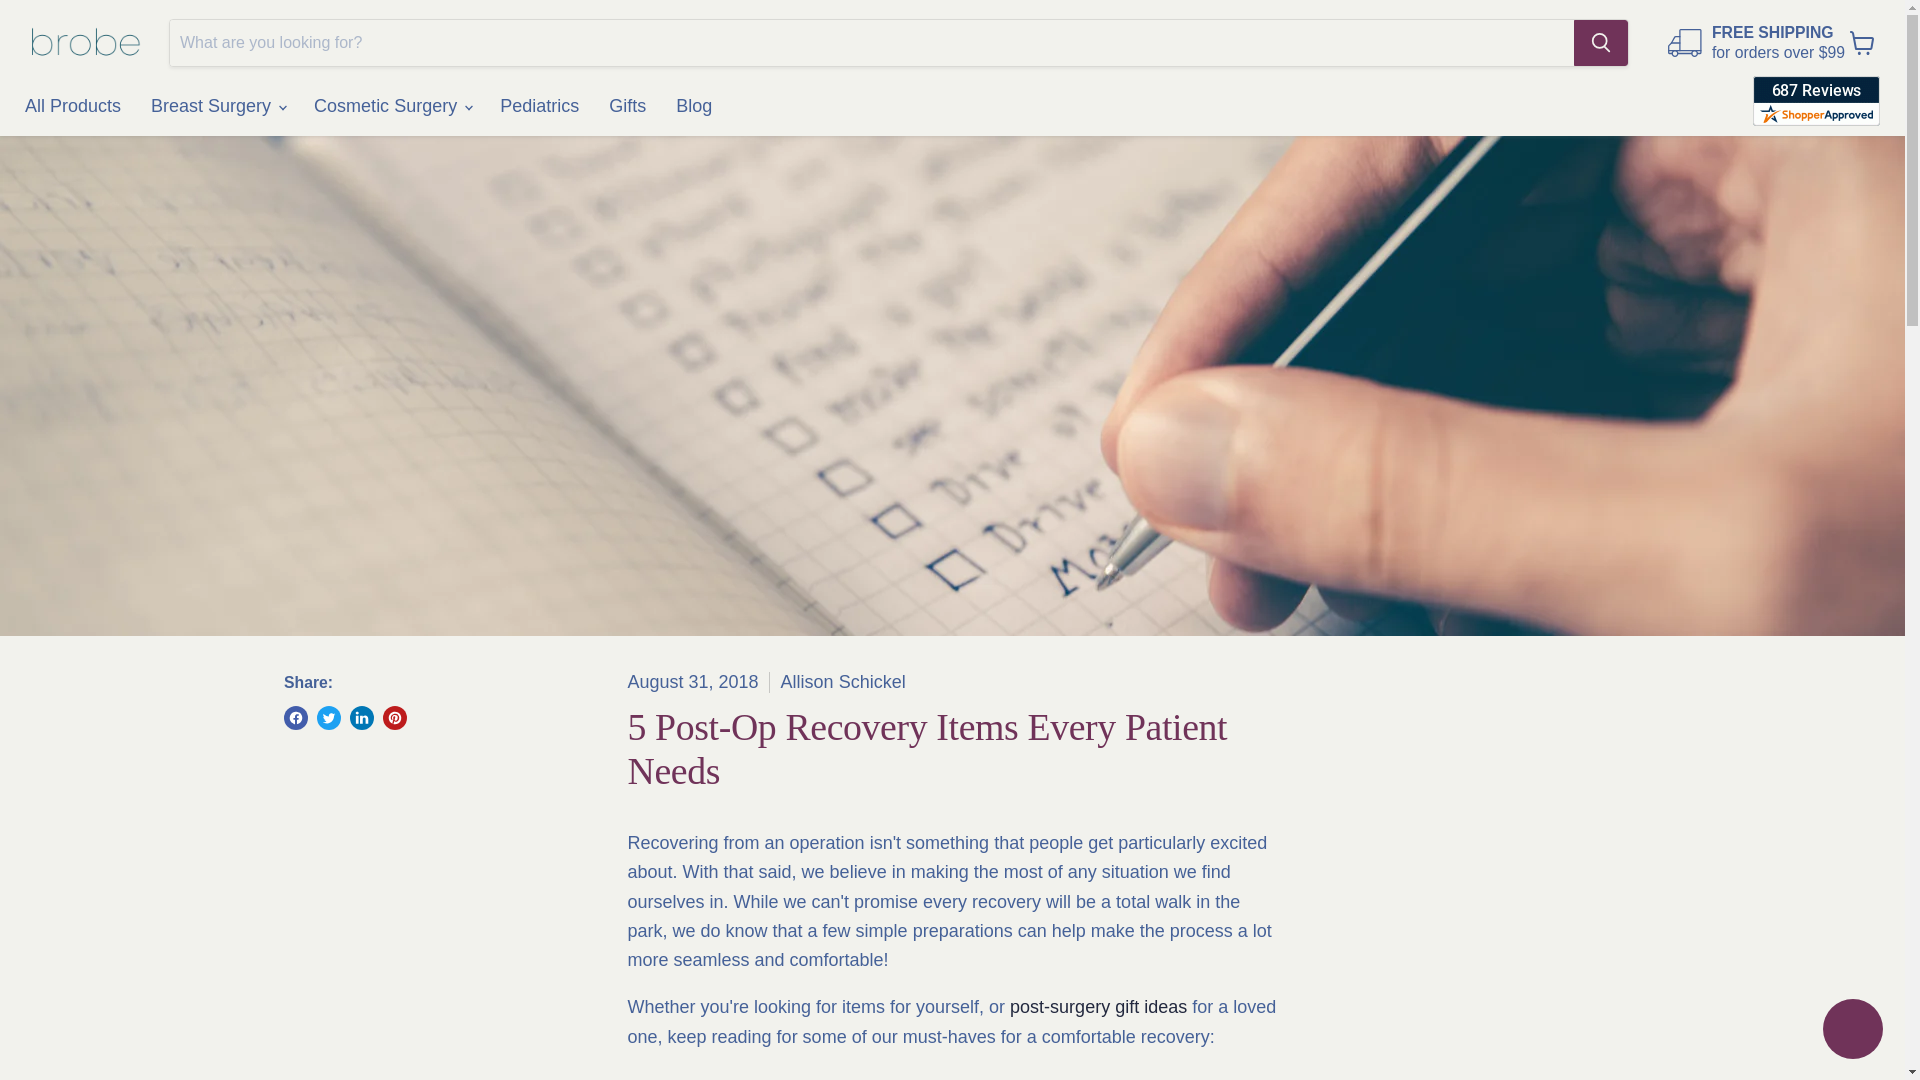 The width and height of the screenshot is (1920, 1080). I want to click on Pediatrics, so click(539, 106).